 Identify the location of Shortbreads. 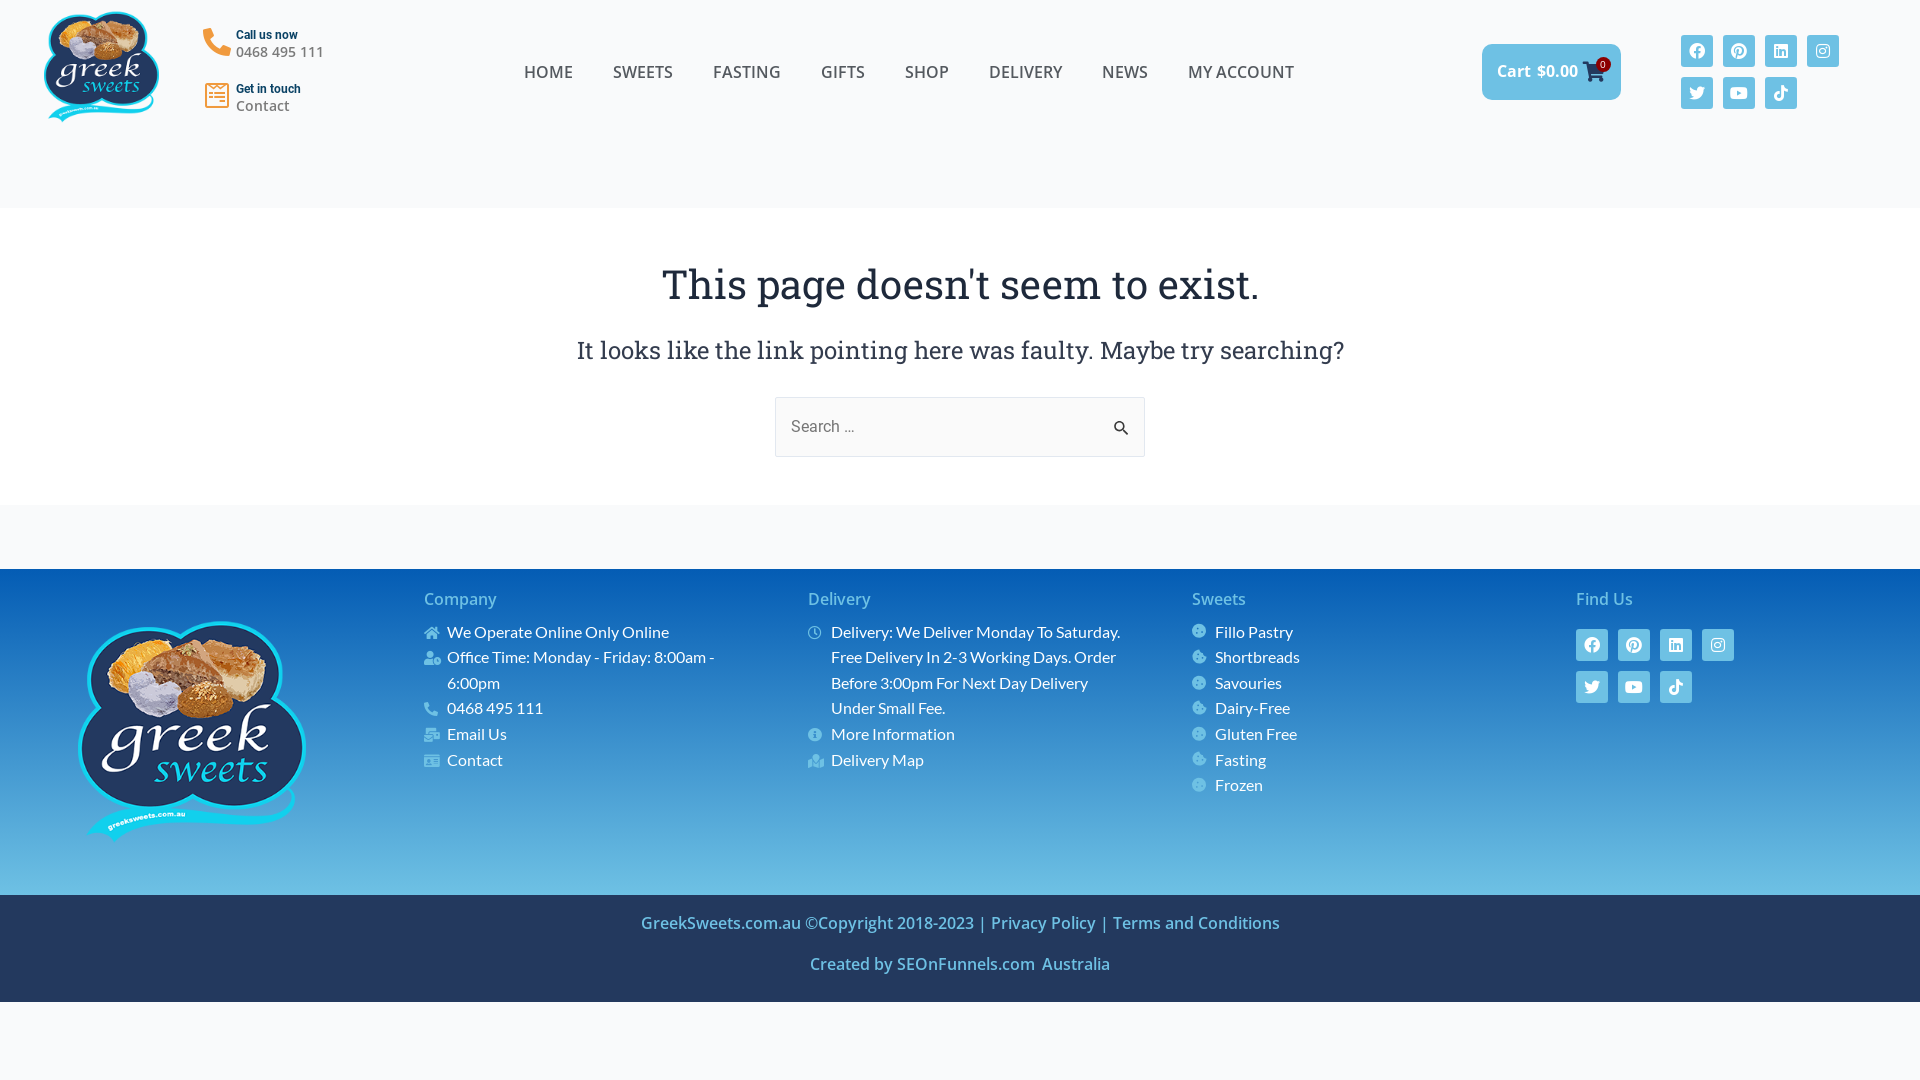
(1354, 657).